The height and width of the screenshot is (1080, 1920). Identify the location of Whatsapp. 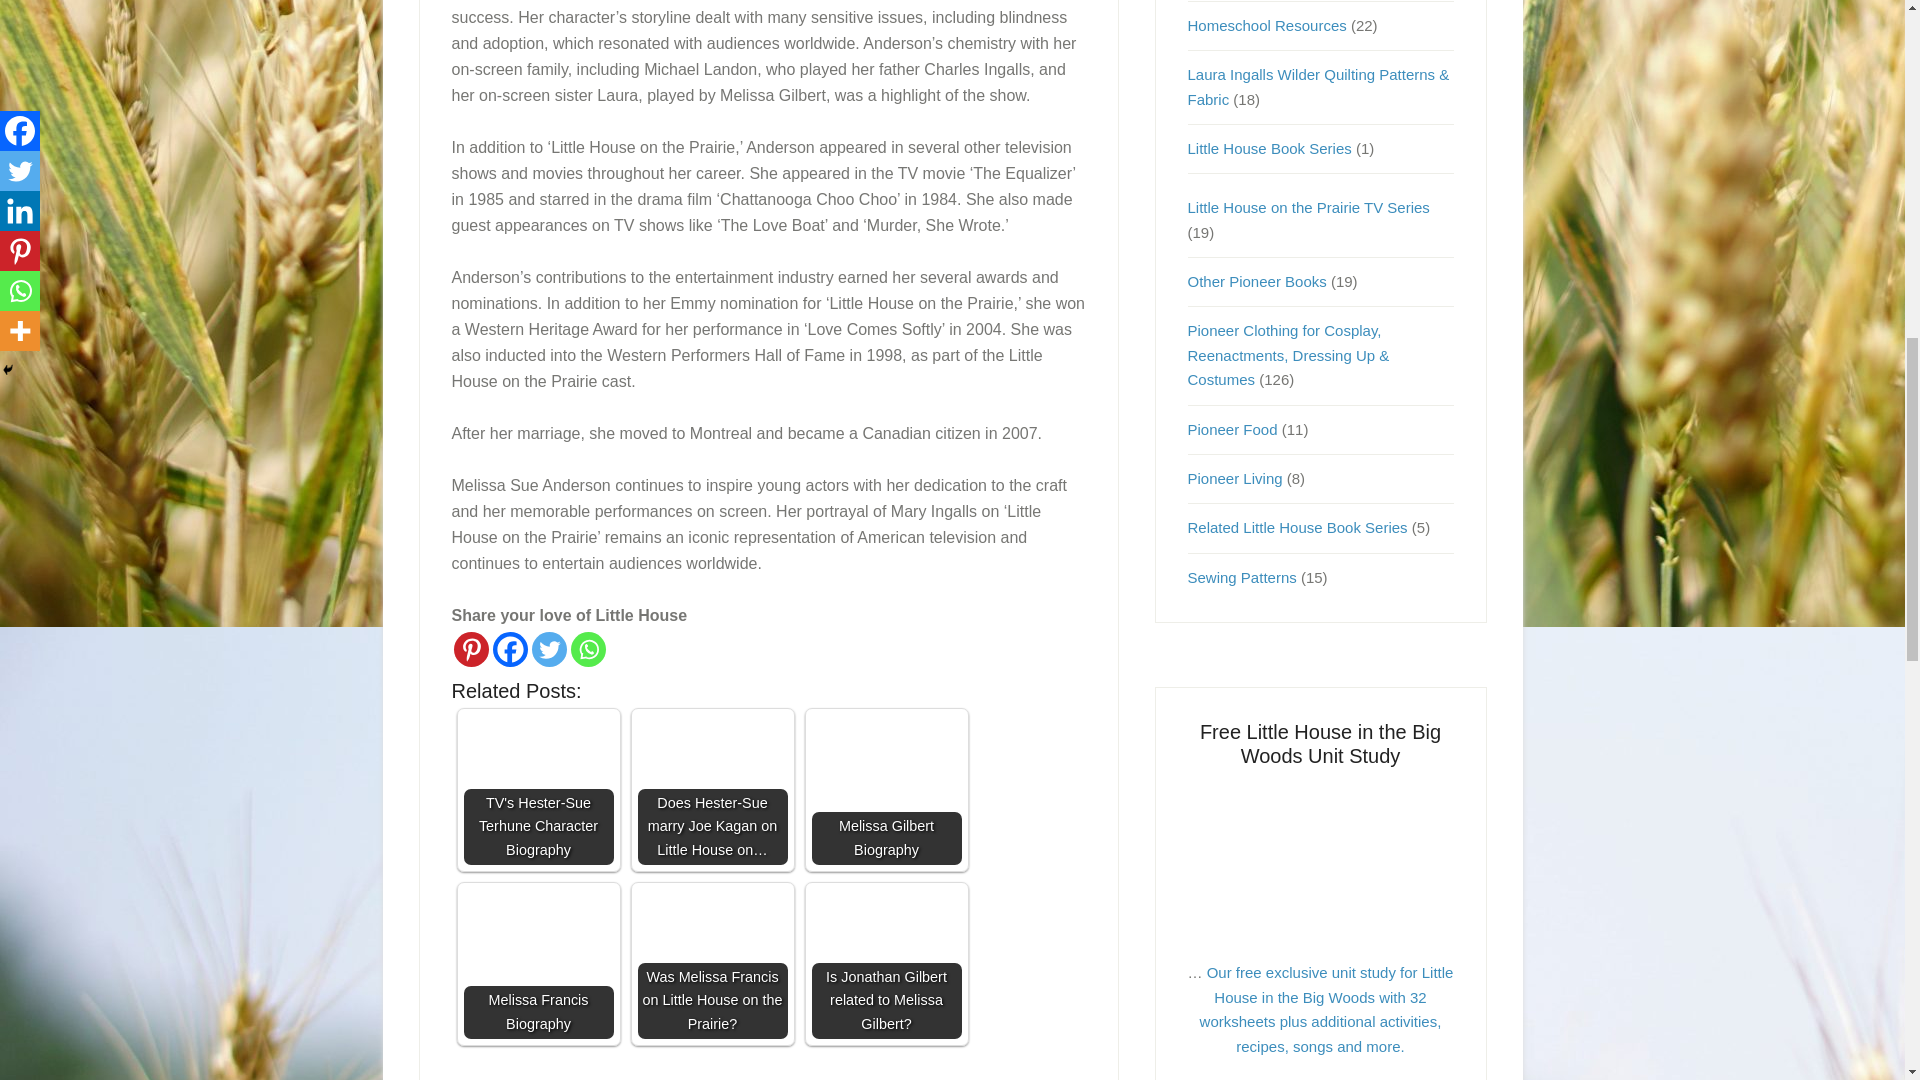
(587, 649).